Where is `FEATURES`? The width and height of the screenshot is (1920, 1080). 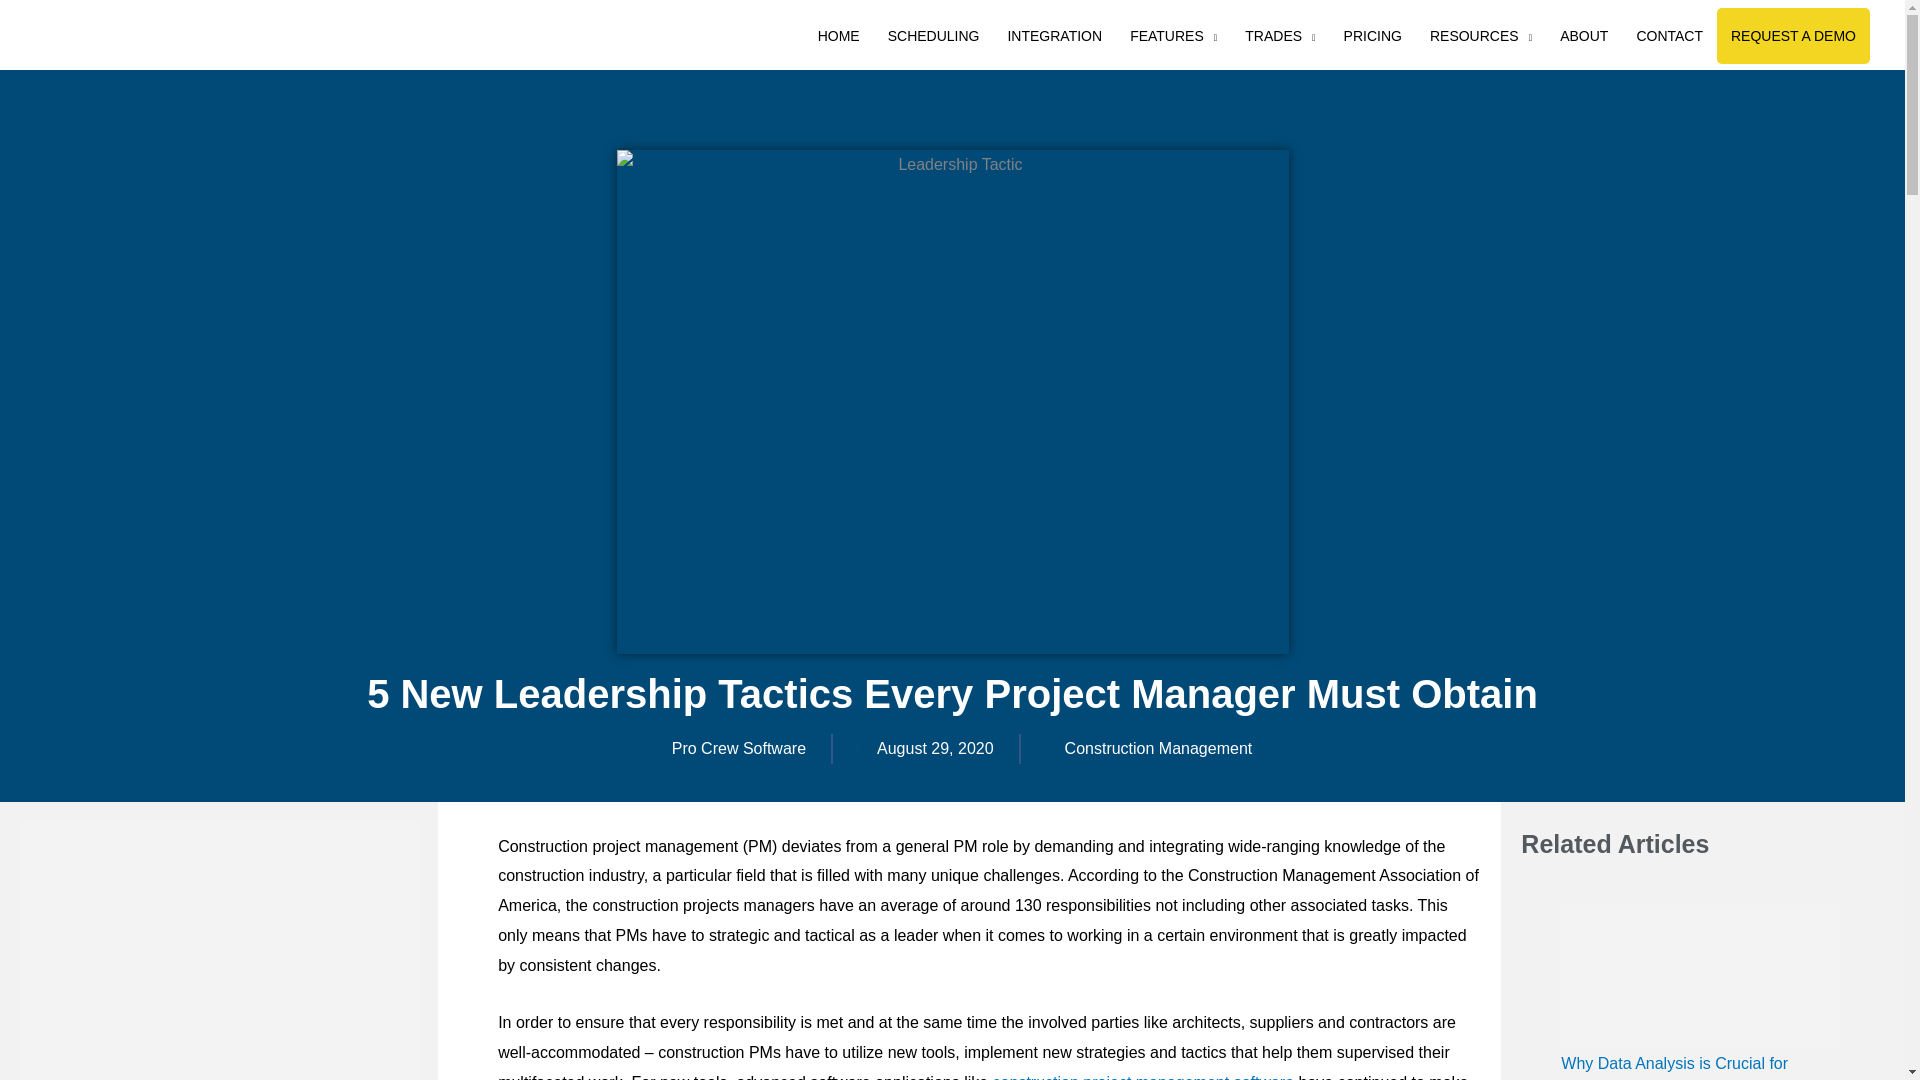 FEATURES is located at coordinates (1172, 35).